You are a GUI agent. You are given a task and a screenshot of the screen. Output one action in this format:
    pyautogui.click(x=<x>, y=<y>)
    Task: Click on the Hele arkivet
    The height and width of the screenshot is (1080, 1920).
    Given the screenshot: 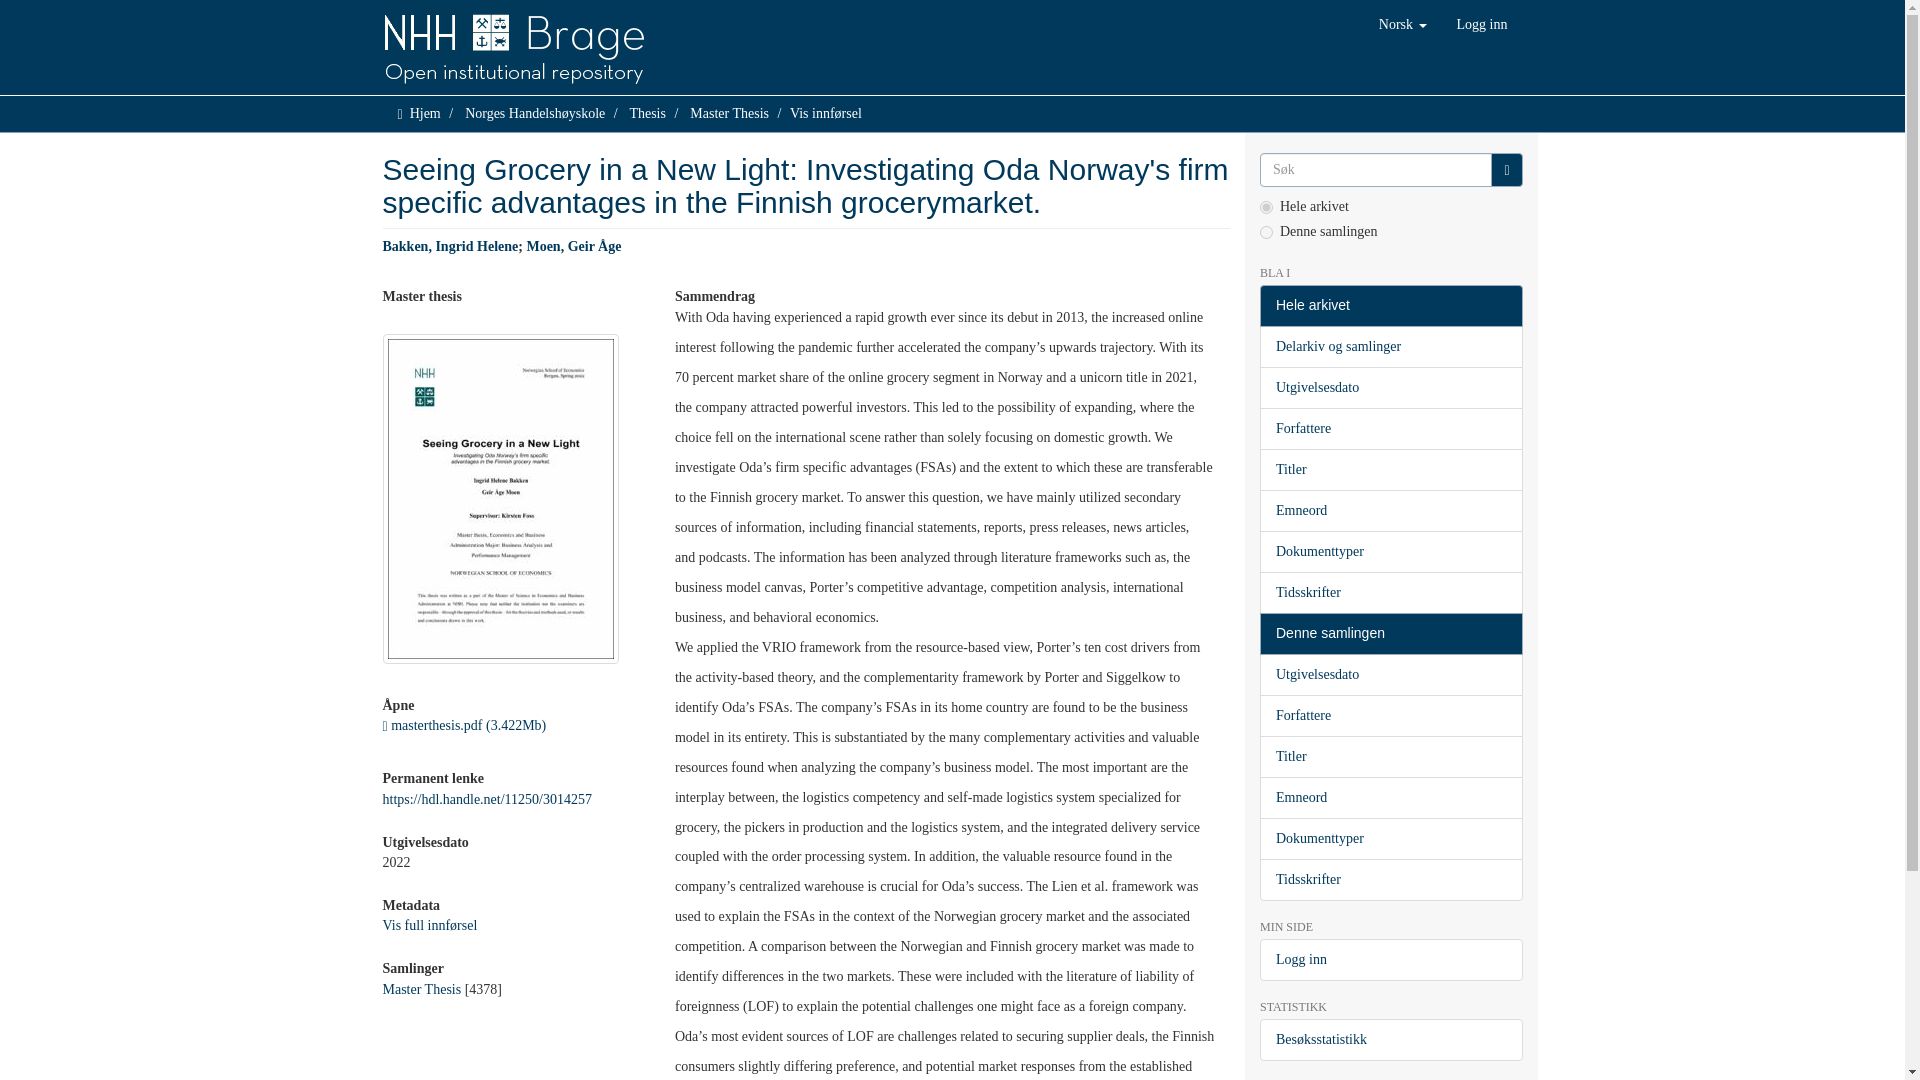 What is the action you would take?
    pyautogui.click(x=1390, y=306)
    